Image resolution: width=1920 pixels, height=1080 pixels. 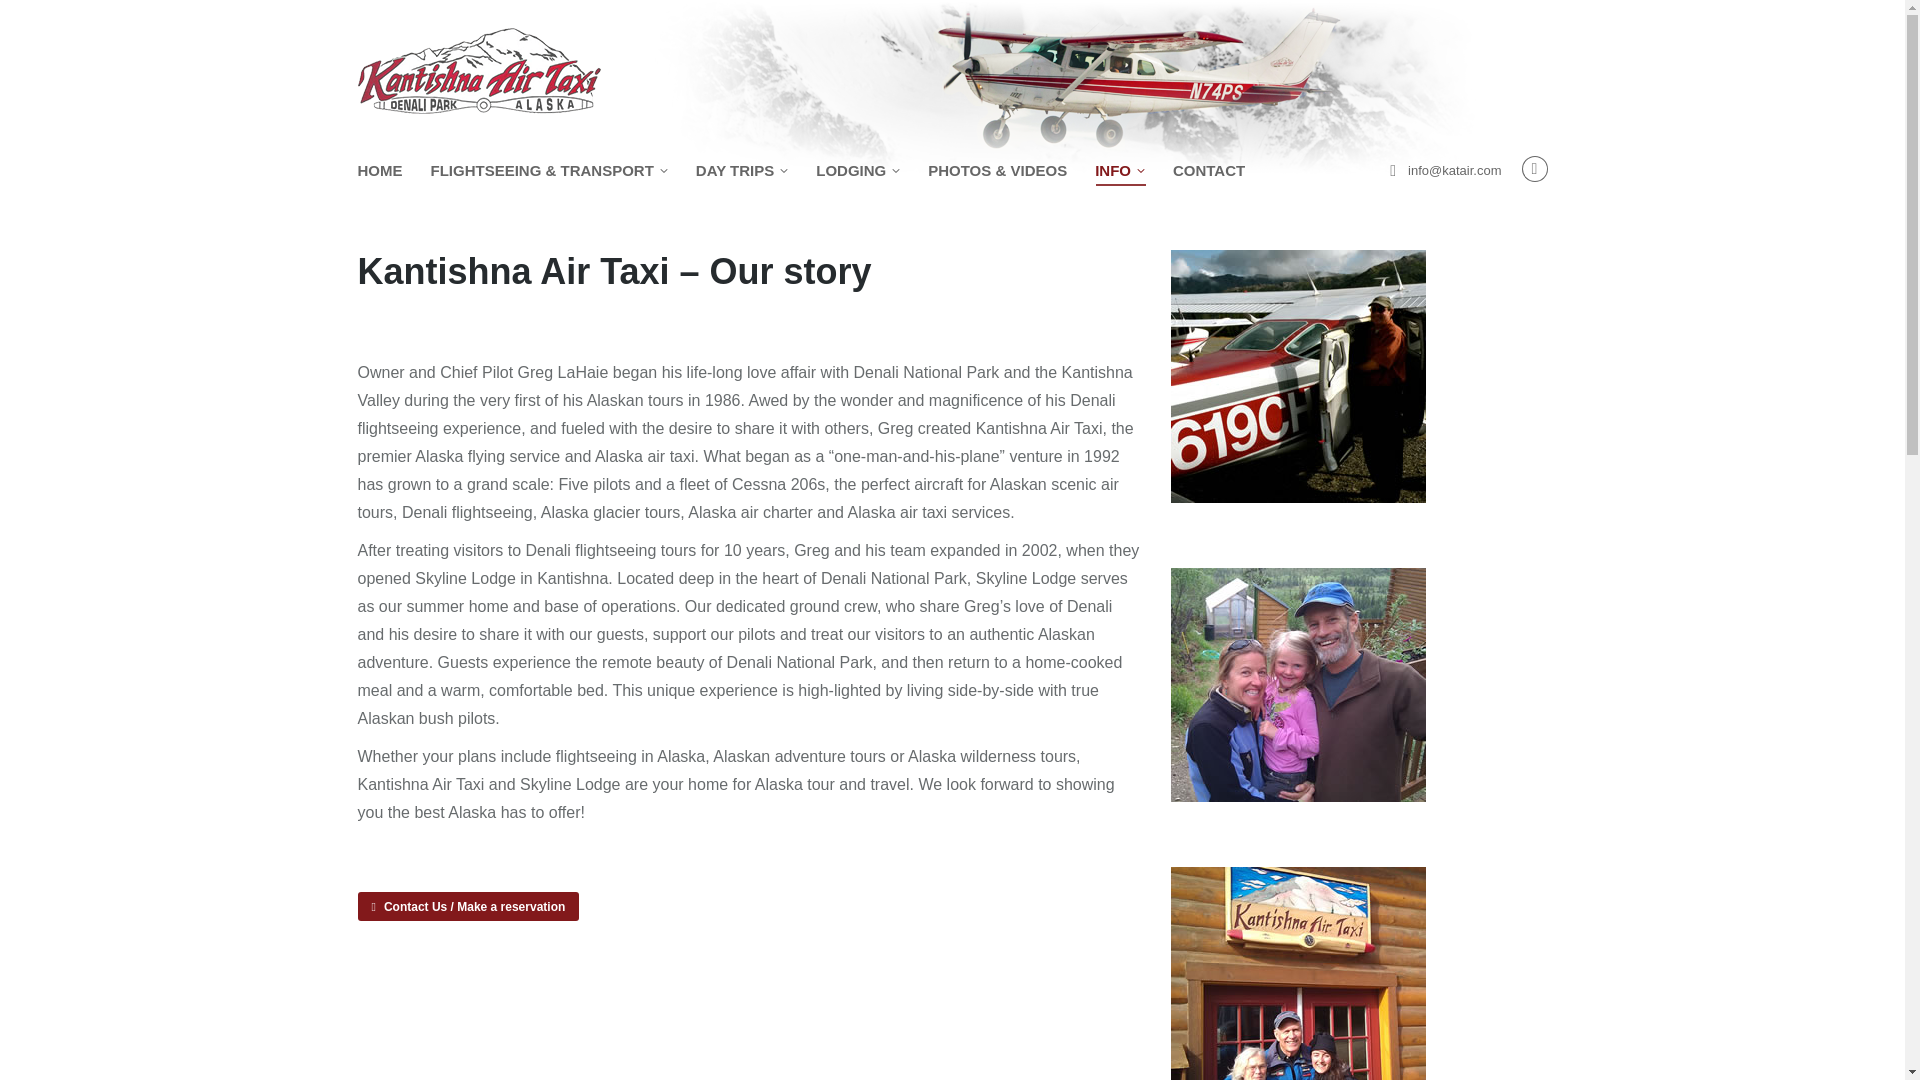 I want to click on CONTACT, so click(x=1208, y=170).